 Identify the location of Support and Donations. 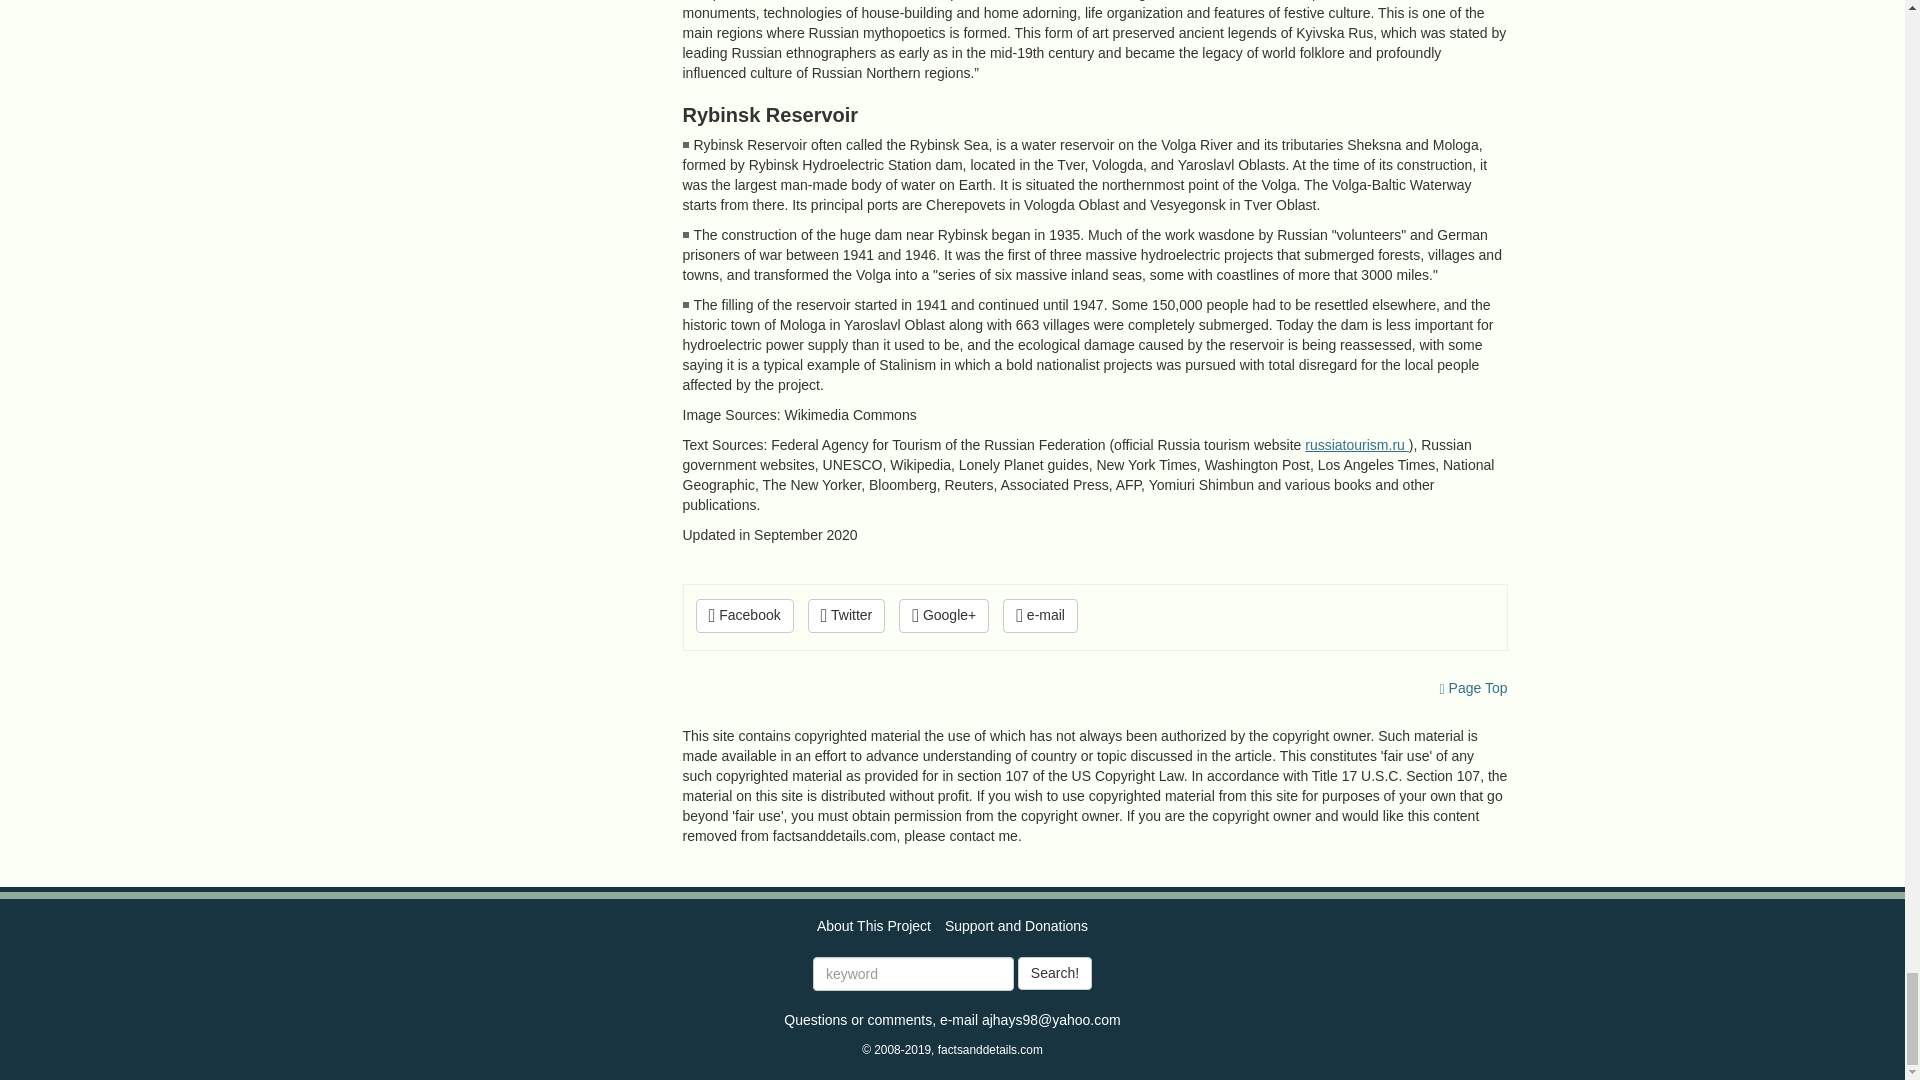
(1016, 926).